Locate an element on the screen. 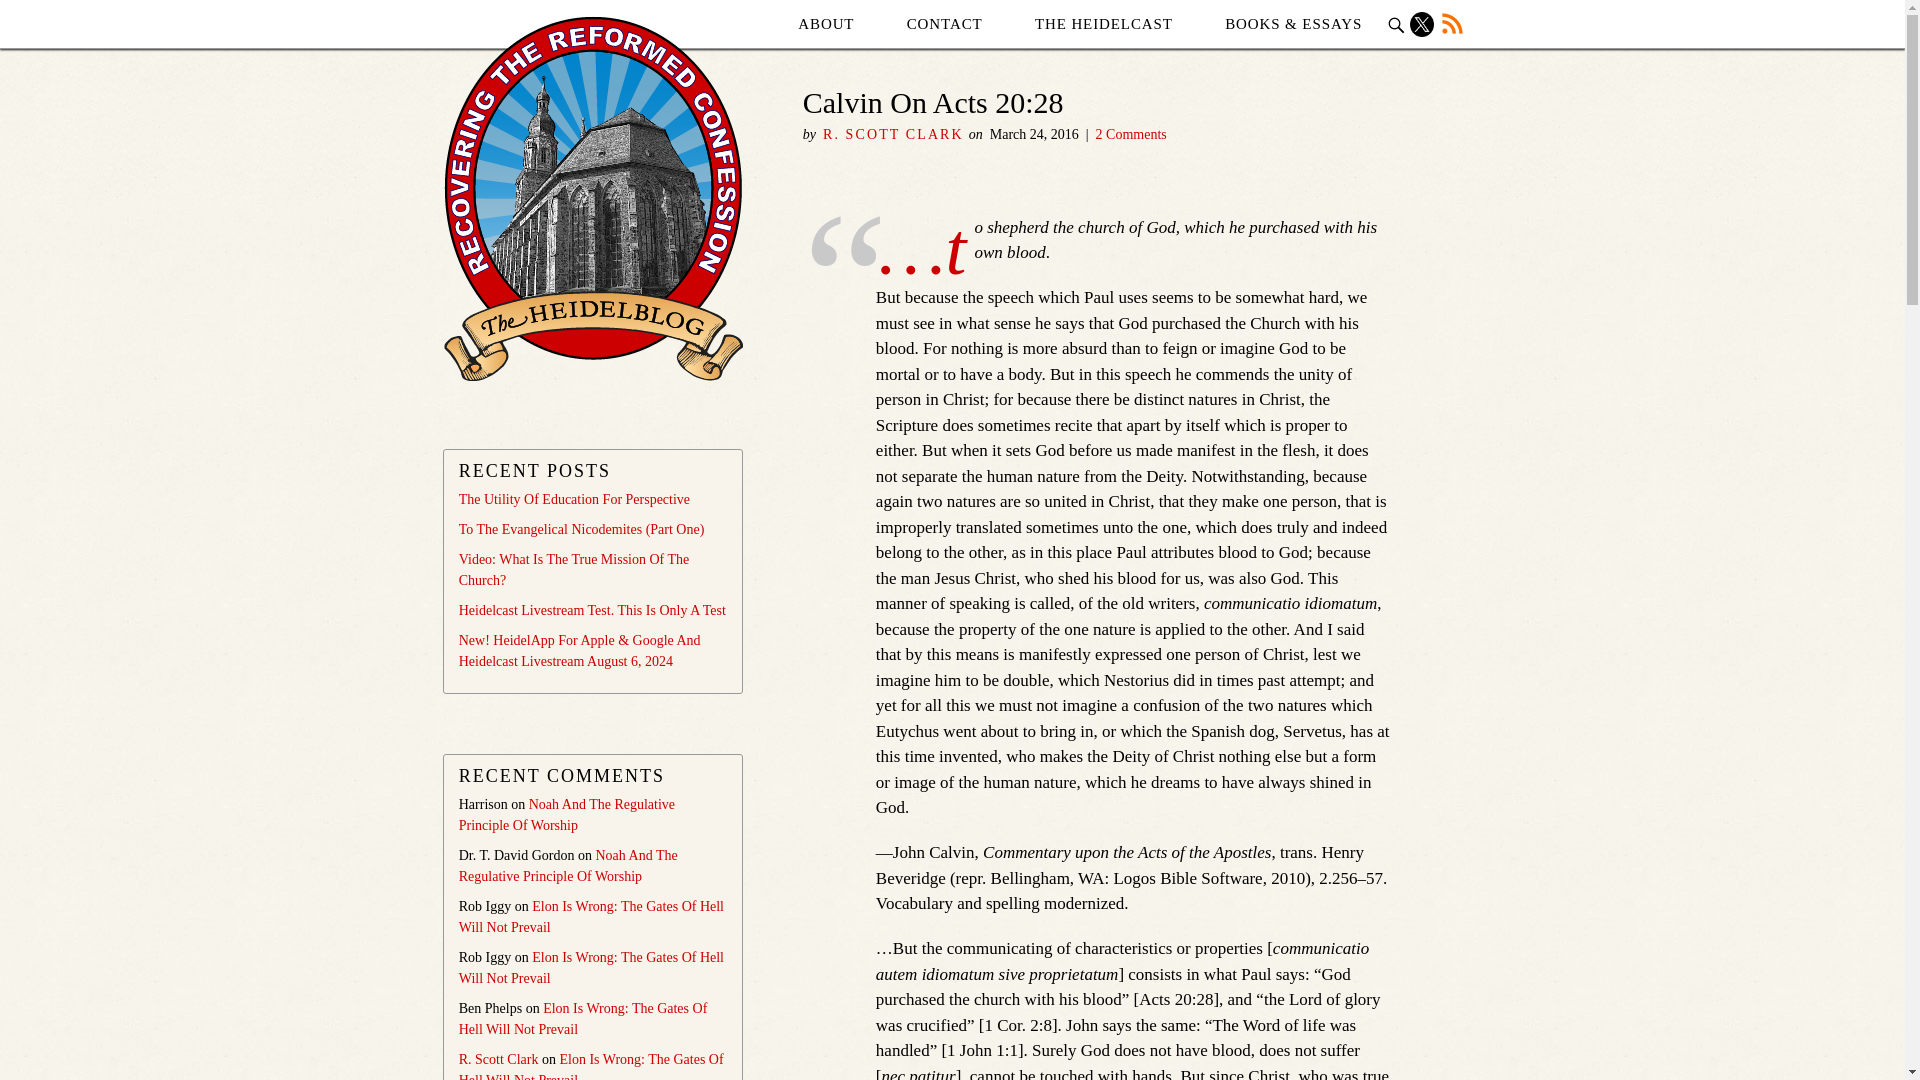 Image resolution: width=1920 pixels, height=1080 pixels. THE HEIDELCAST is located at coordinates (1104, 24).